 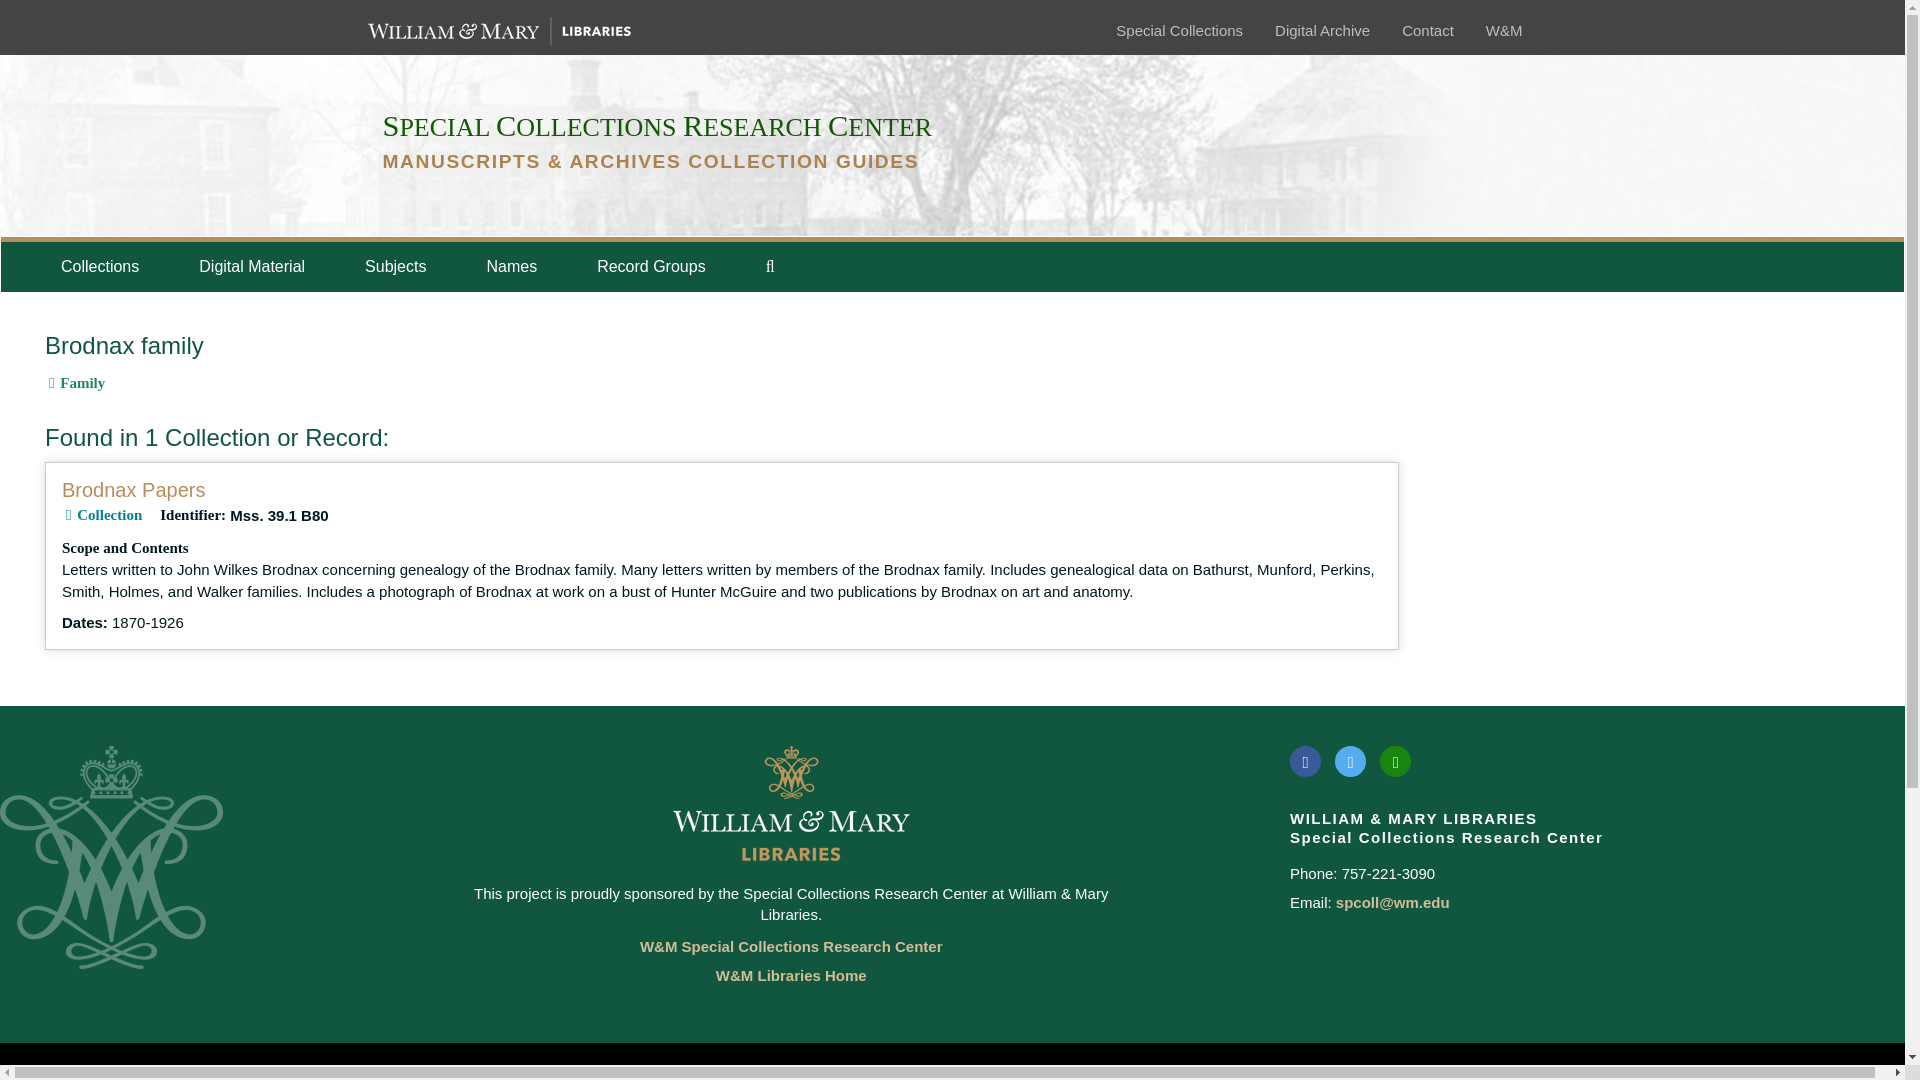 What do you see at coordinates (1178, 30) in the screenshot?
I see `Special Collections` at bounding box center [1178, 30].